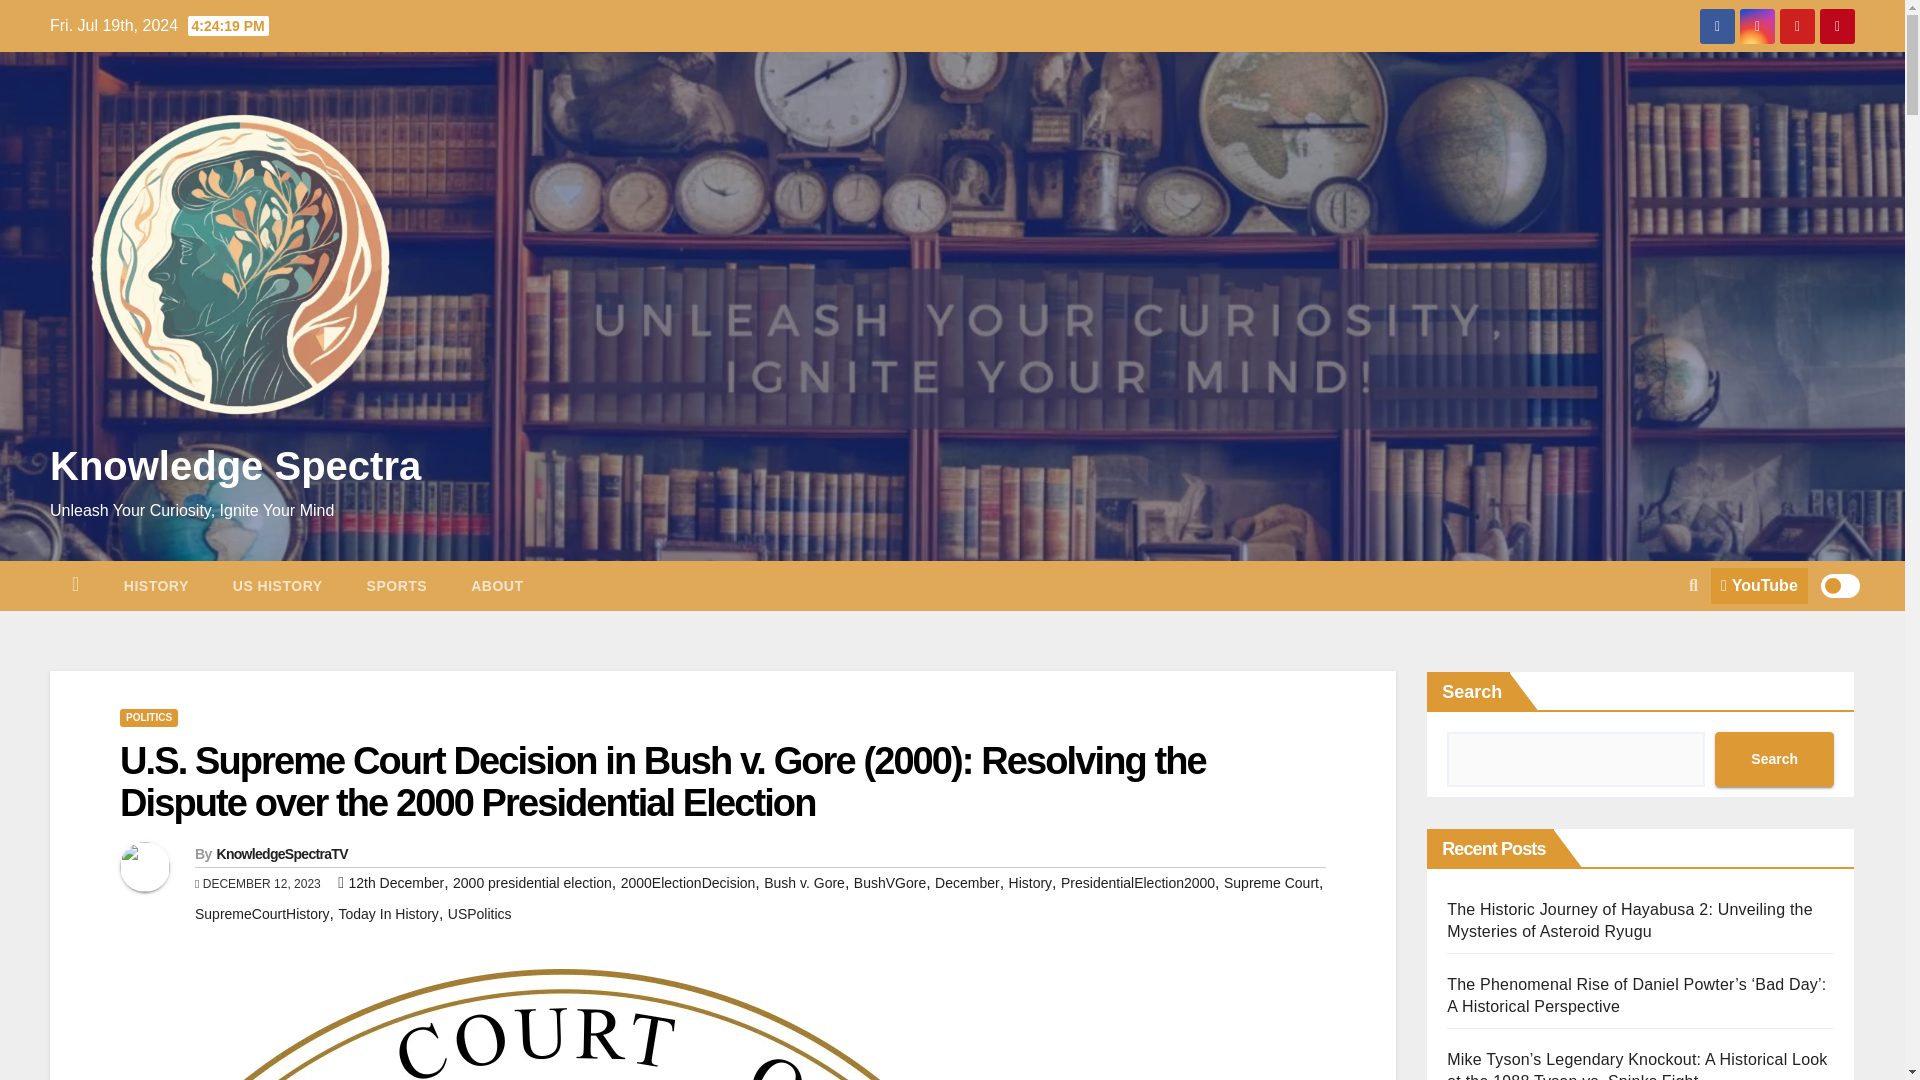 This screenshot has height=1080, width=1920. What do you see at coordinates (278, 586) in the screenshot?
I see `US History` at bounding box center [278, 586].